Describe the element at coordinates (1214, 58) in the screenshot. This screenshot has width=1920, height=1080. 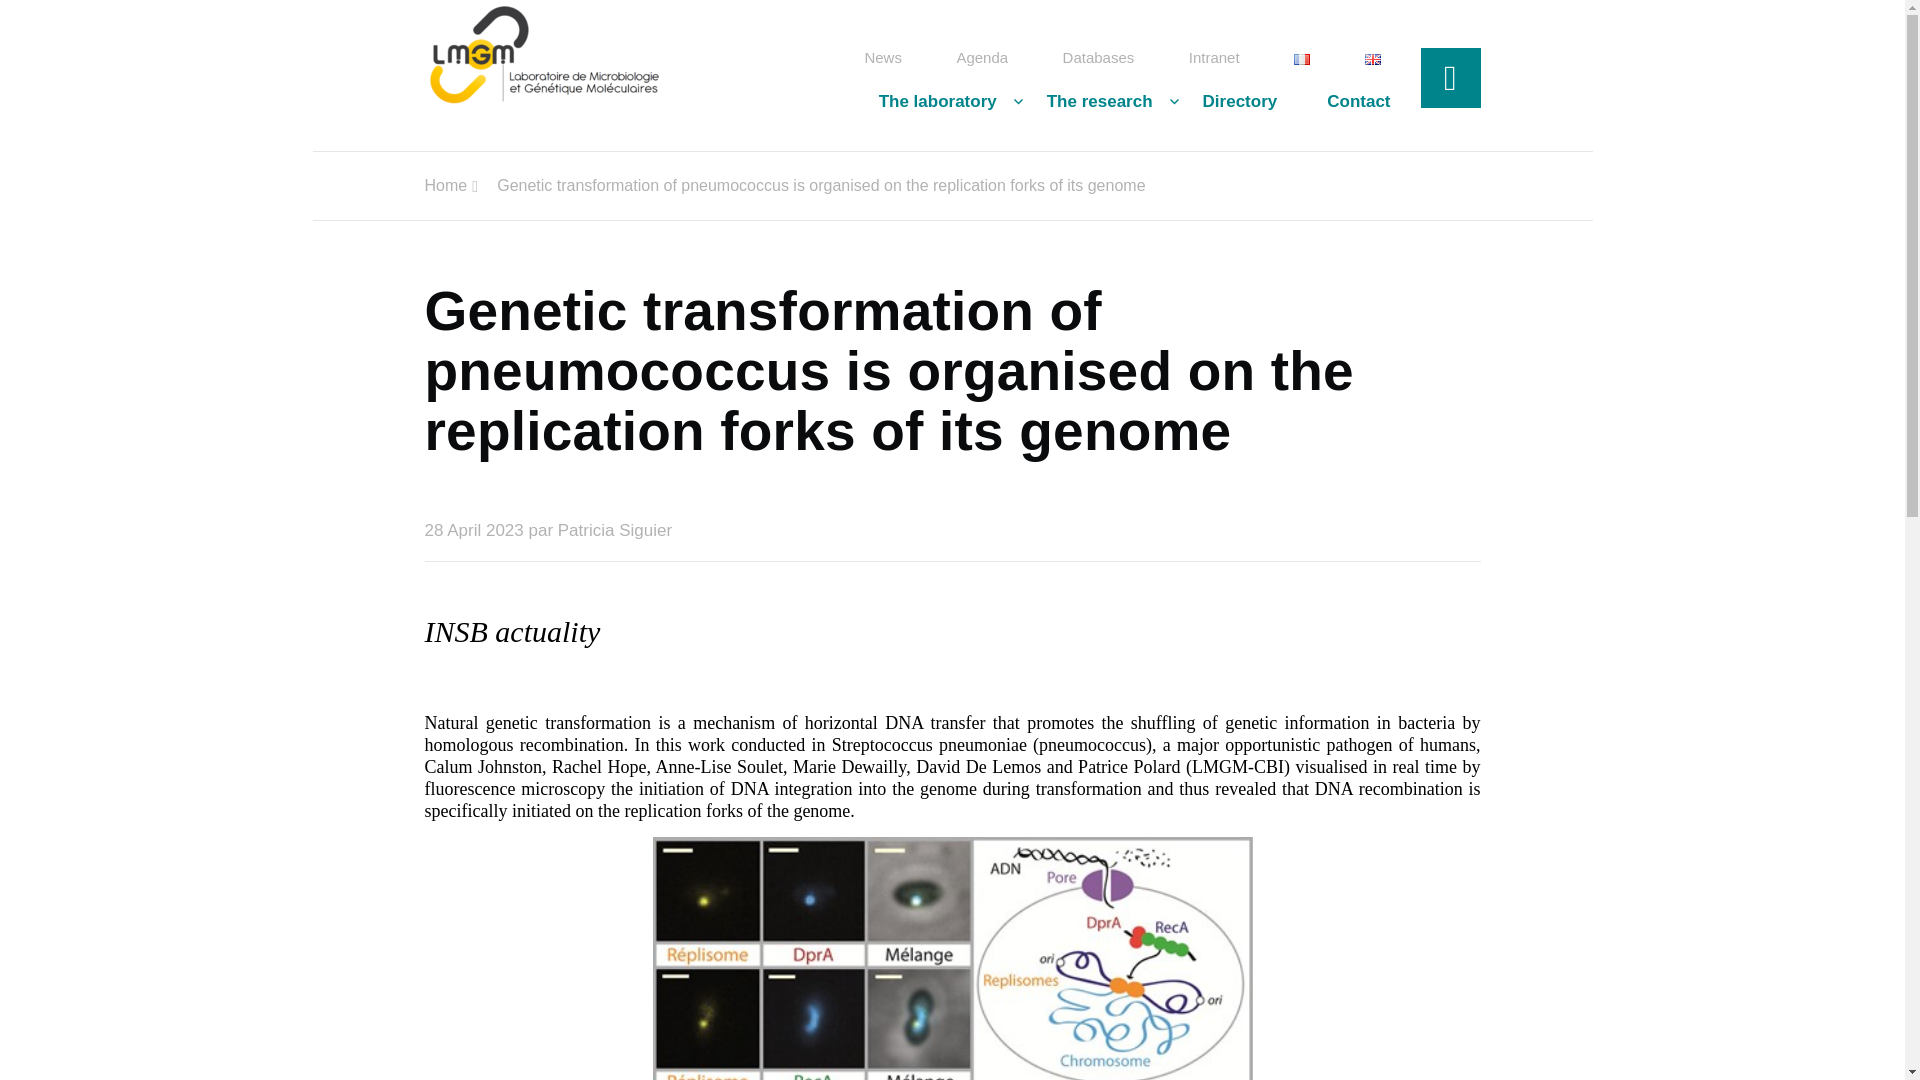
I see `Intranet` at that location.